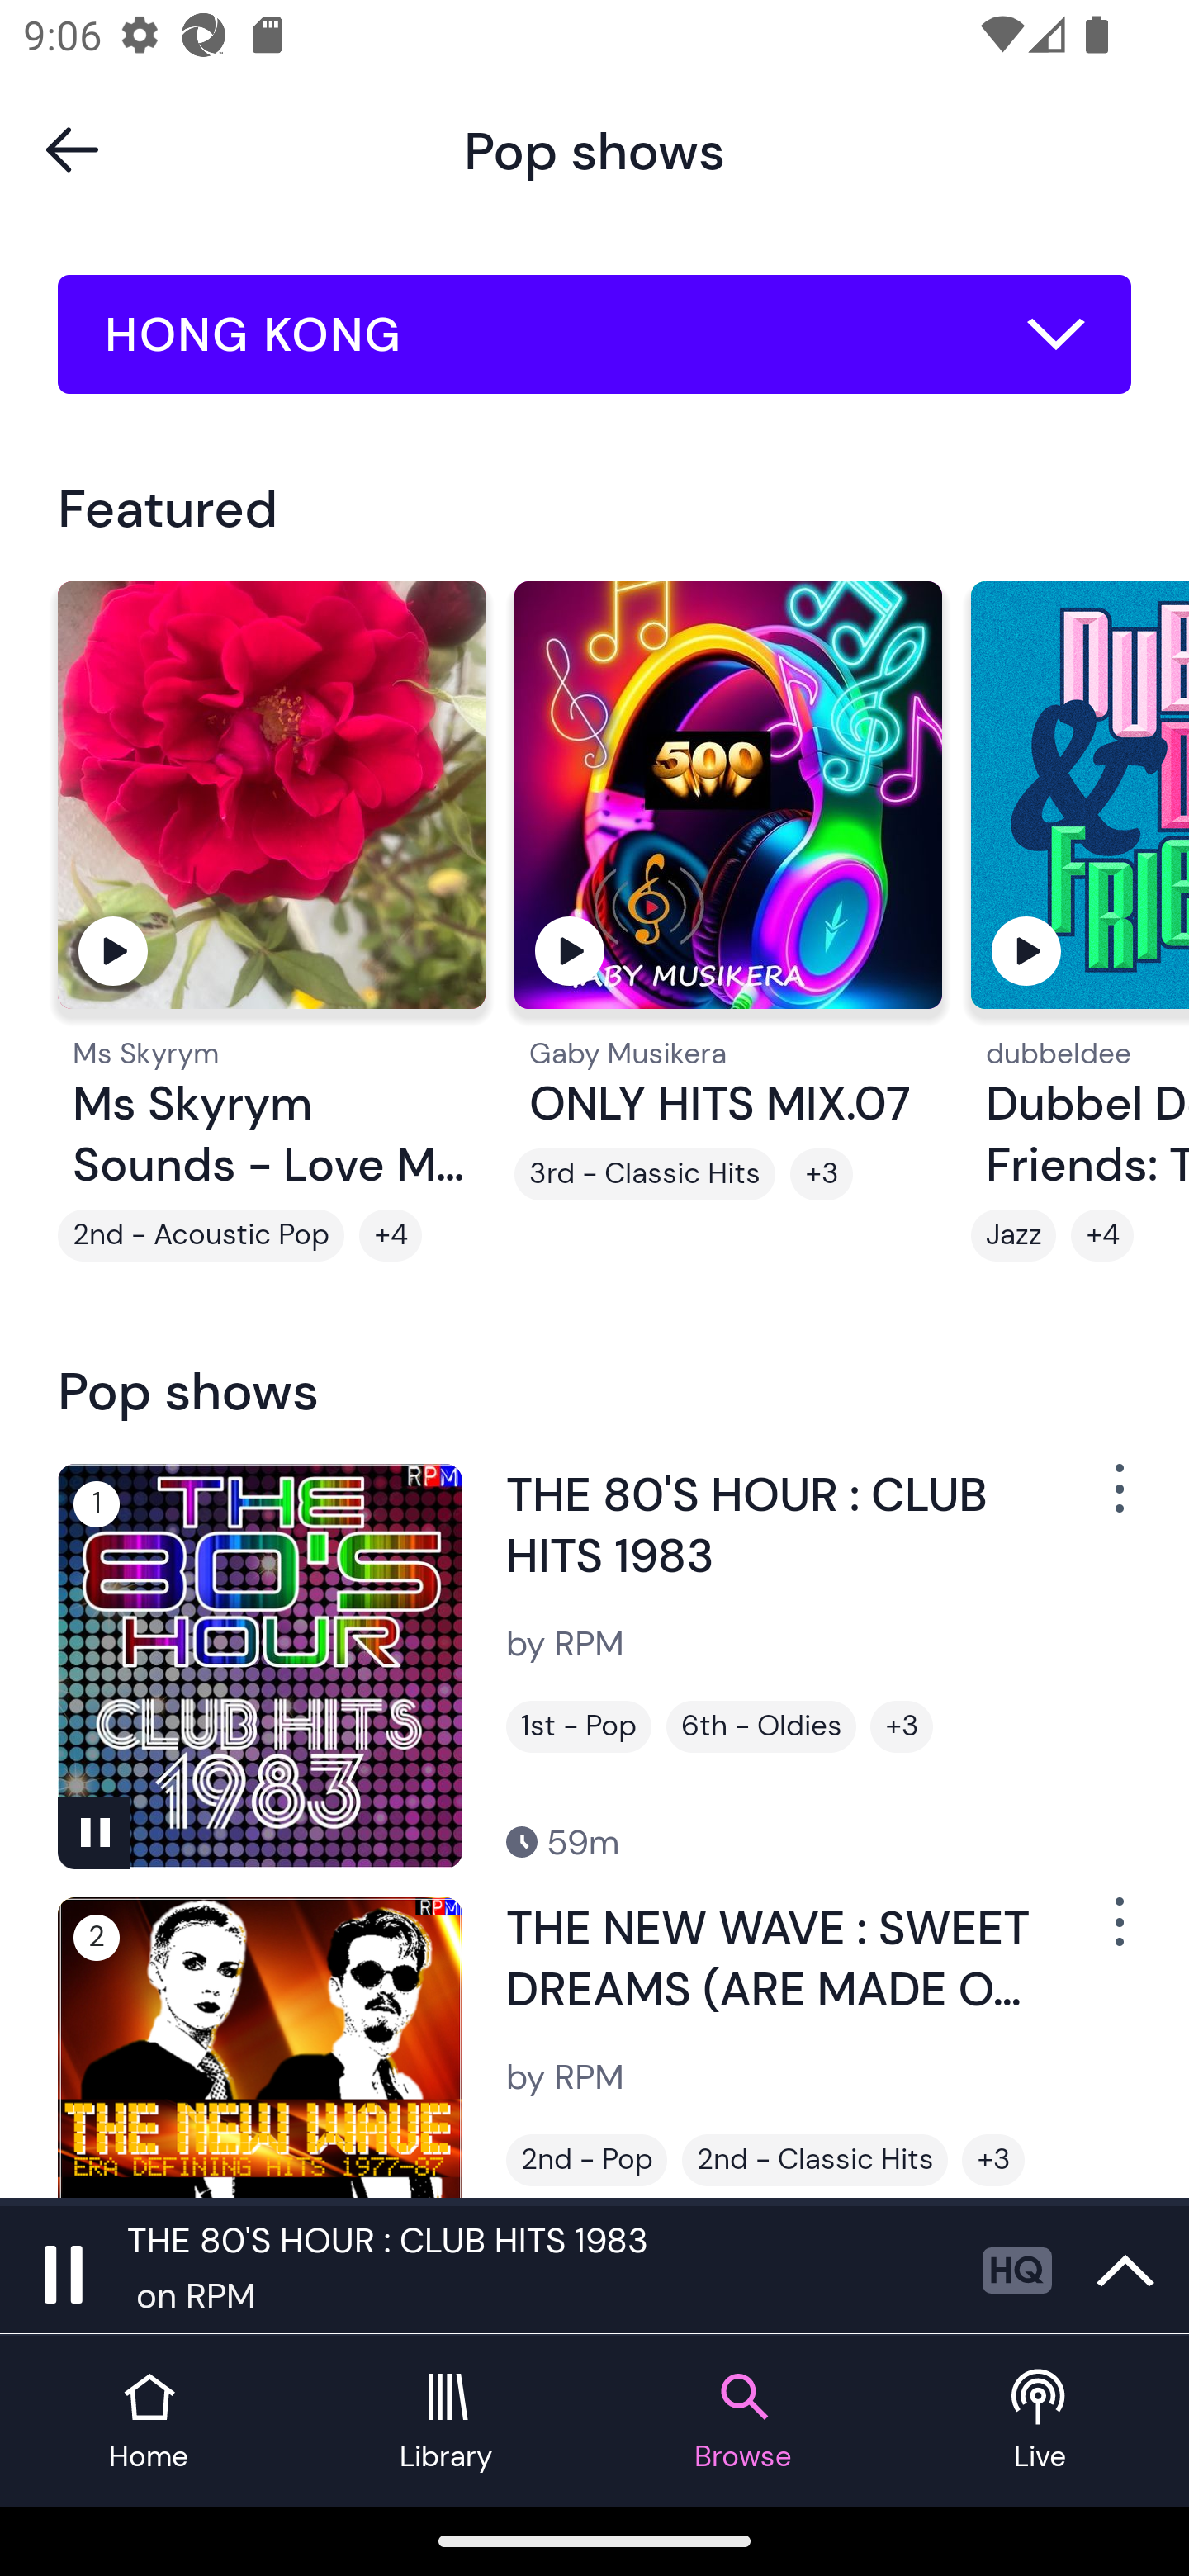  I want to click on Show Options Menu Button, so click(1116, 1935).